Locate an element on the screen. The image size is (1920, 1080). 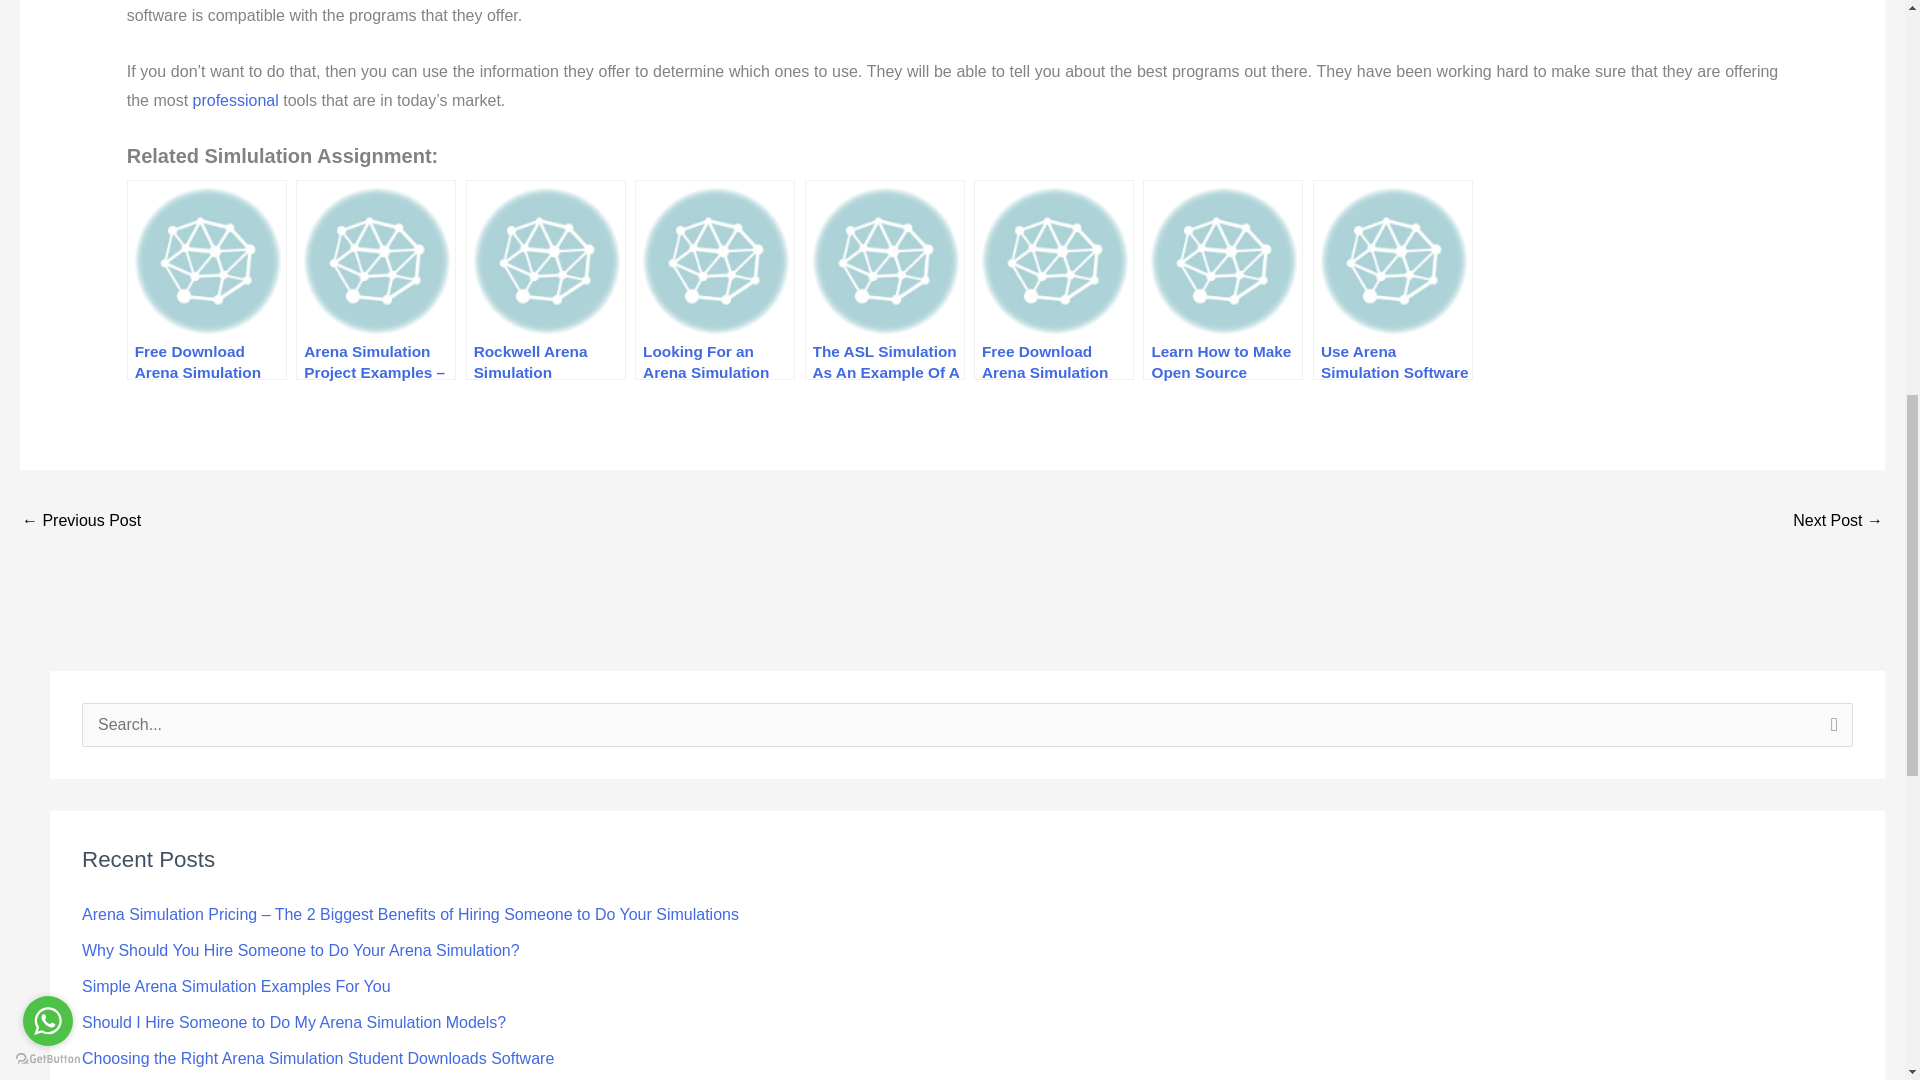
professional is located at coordinates (236, 100).